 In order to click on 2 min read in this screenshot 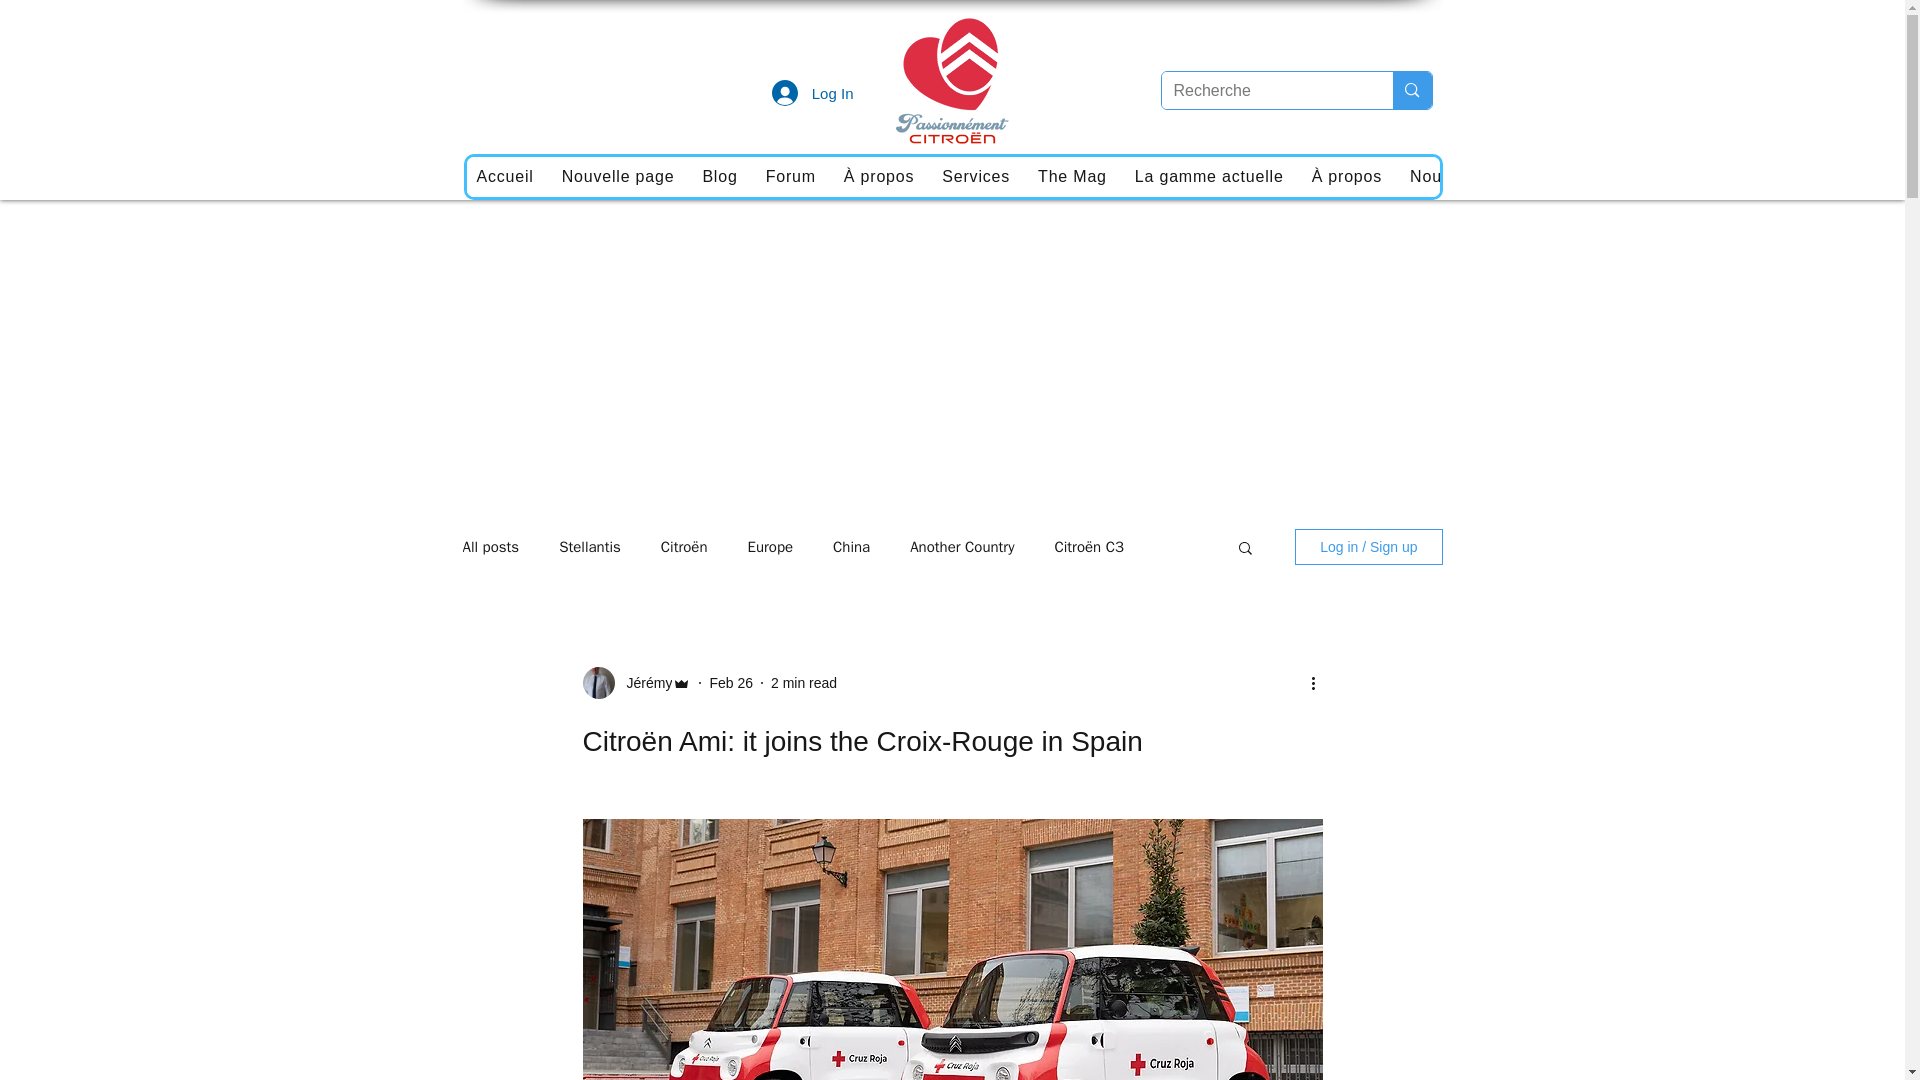, I will do `click(804, 682)`.